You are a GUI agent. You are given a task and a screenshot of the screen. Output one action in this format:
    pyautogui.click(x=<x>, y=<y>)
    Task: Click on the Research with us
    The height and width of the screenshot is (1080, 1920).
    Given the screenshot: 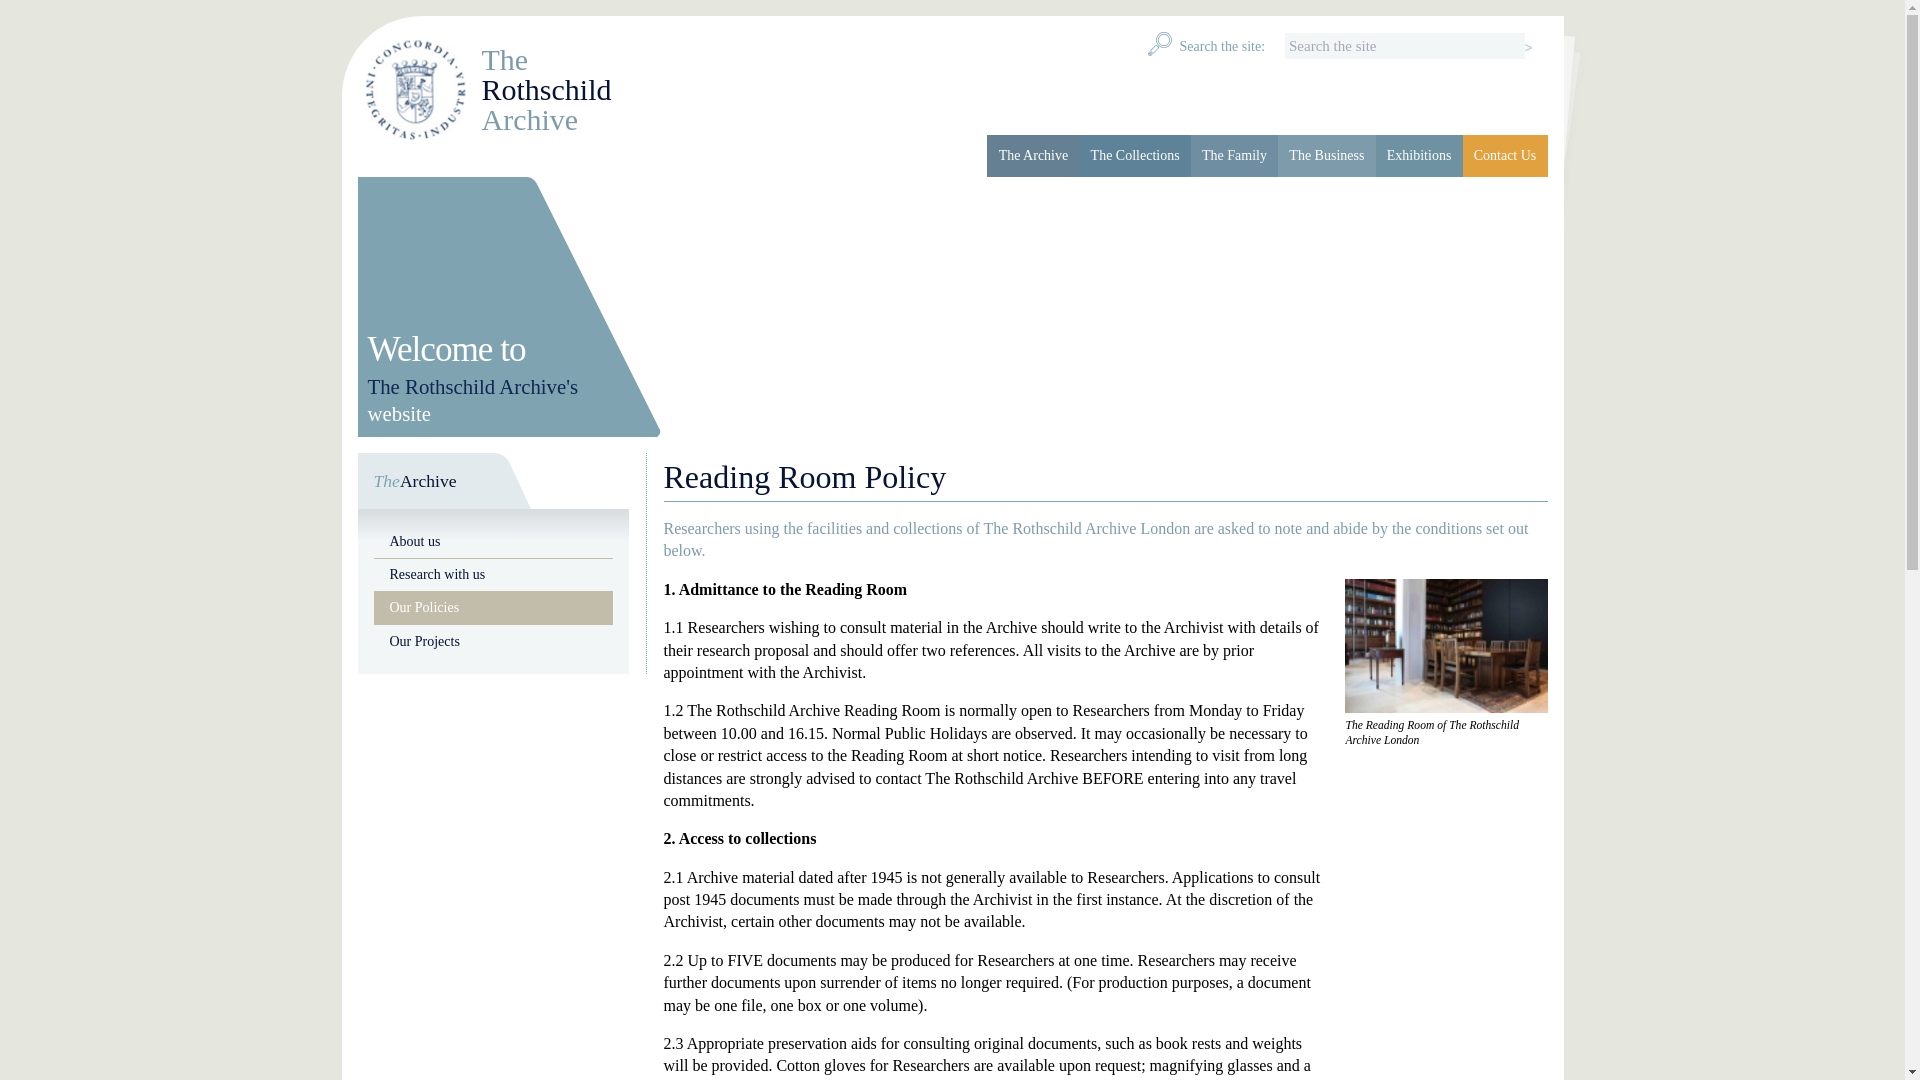 What is the action you would take?
    pyautogui.click(x=489, y=90)
    